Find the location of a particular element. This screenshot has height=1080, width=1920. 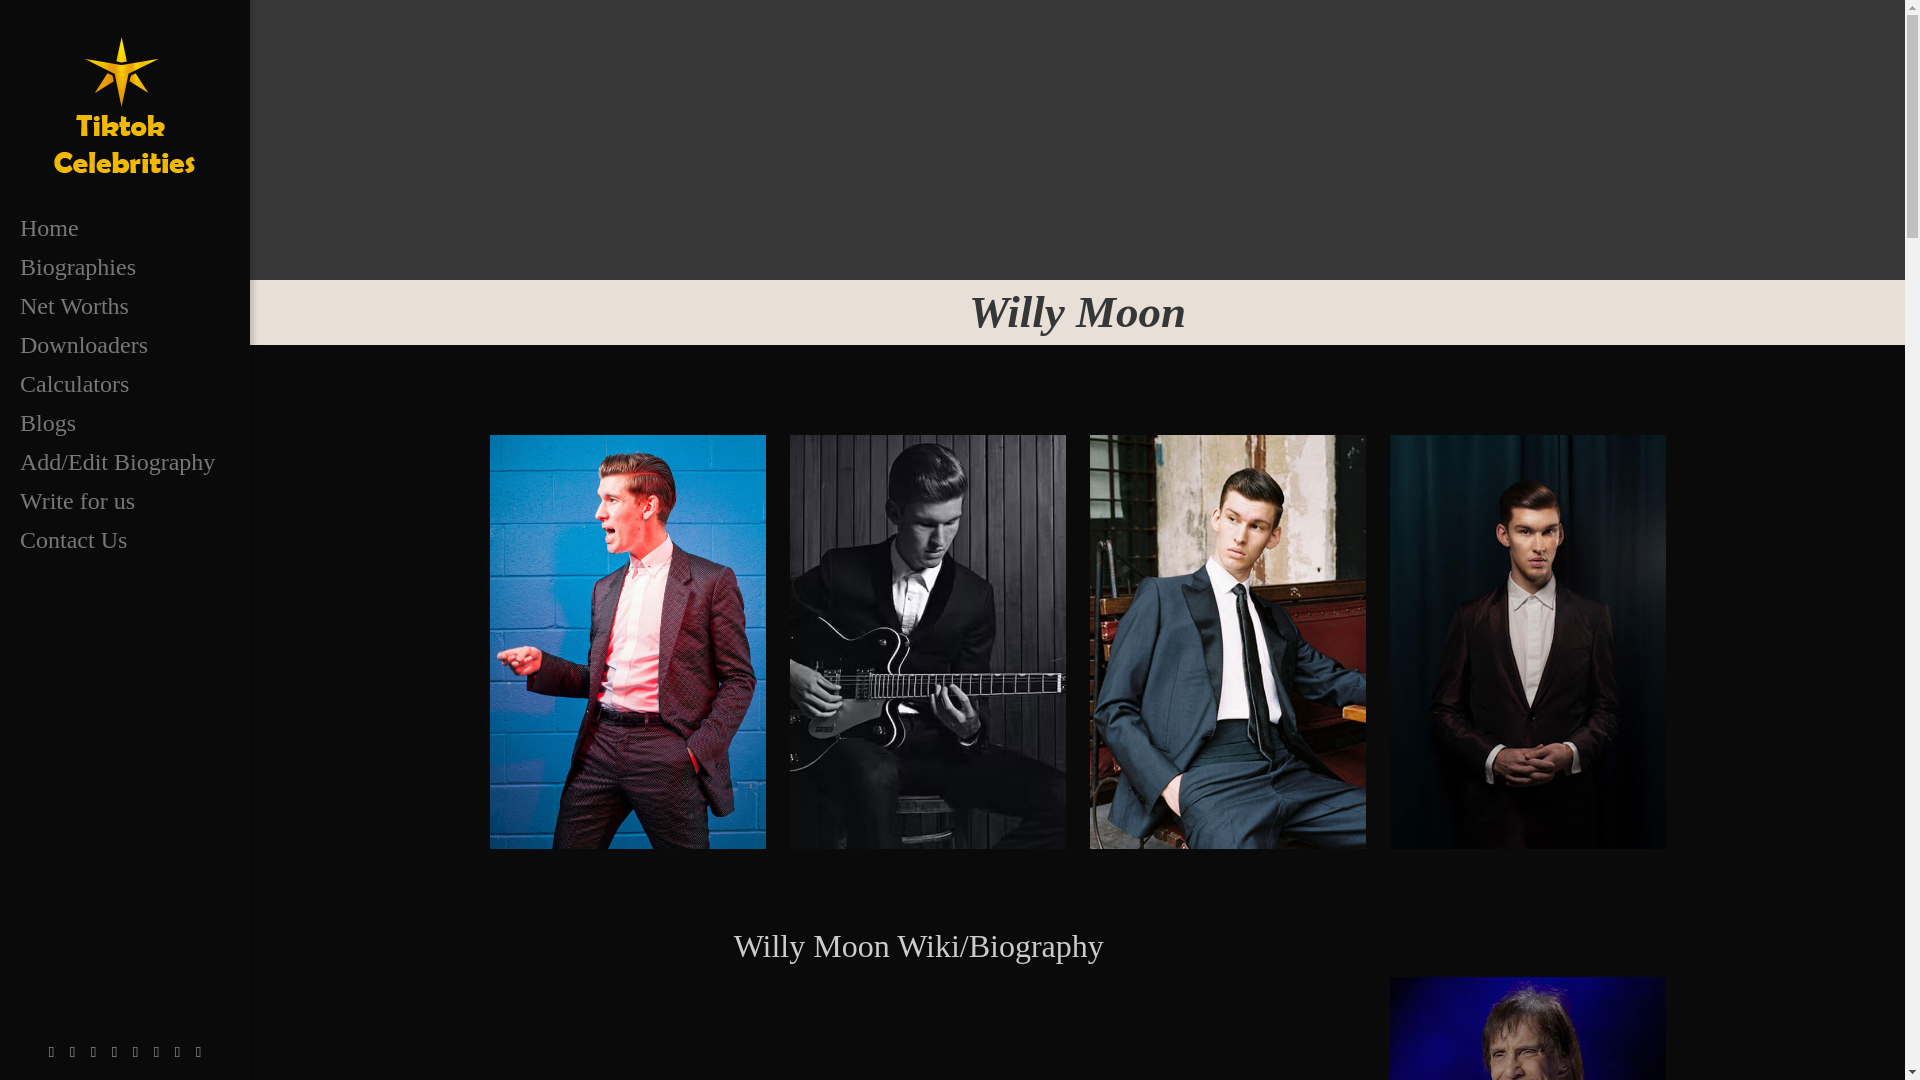

Calculators is located at coordinates (124, 384).